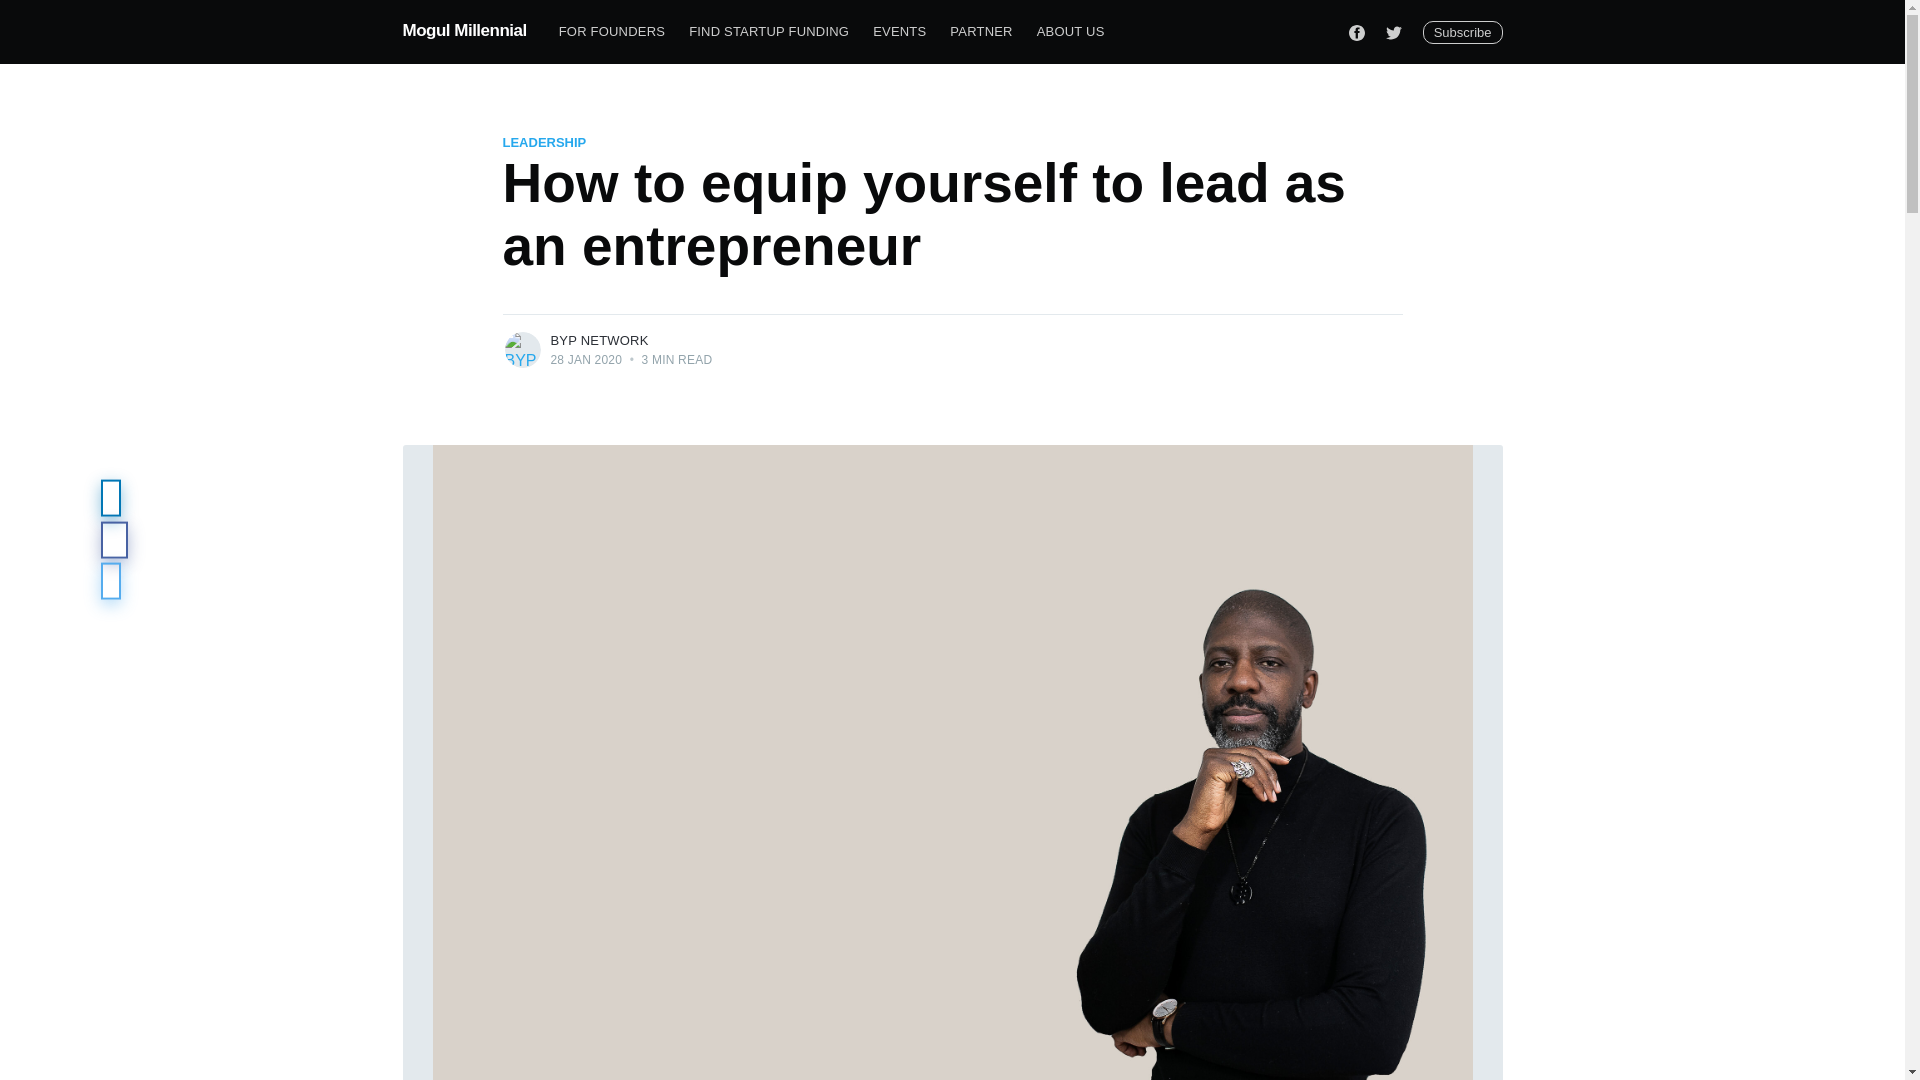 Image resolution: width=1920 pixels, height=1080 pixels. What do you see at coordinates (612, 32) in the screenshot?
I see `FOR FOUNDERS` at bounding box center [612, 32].